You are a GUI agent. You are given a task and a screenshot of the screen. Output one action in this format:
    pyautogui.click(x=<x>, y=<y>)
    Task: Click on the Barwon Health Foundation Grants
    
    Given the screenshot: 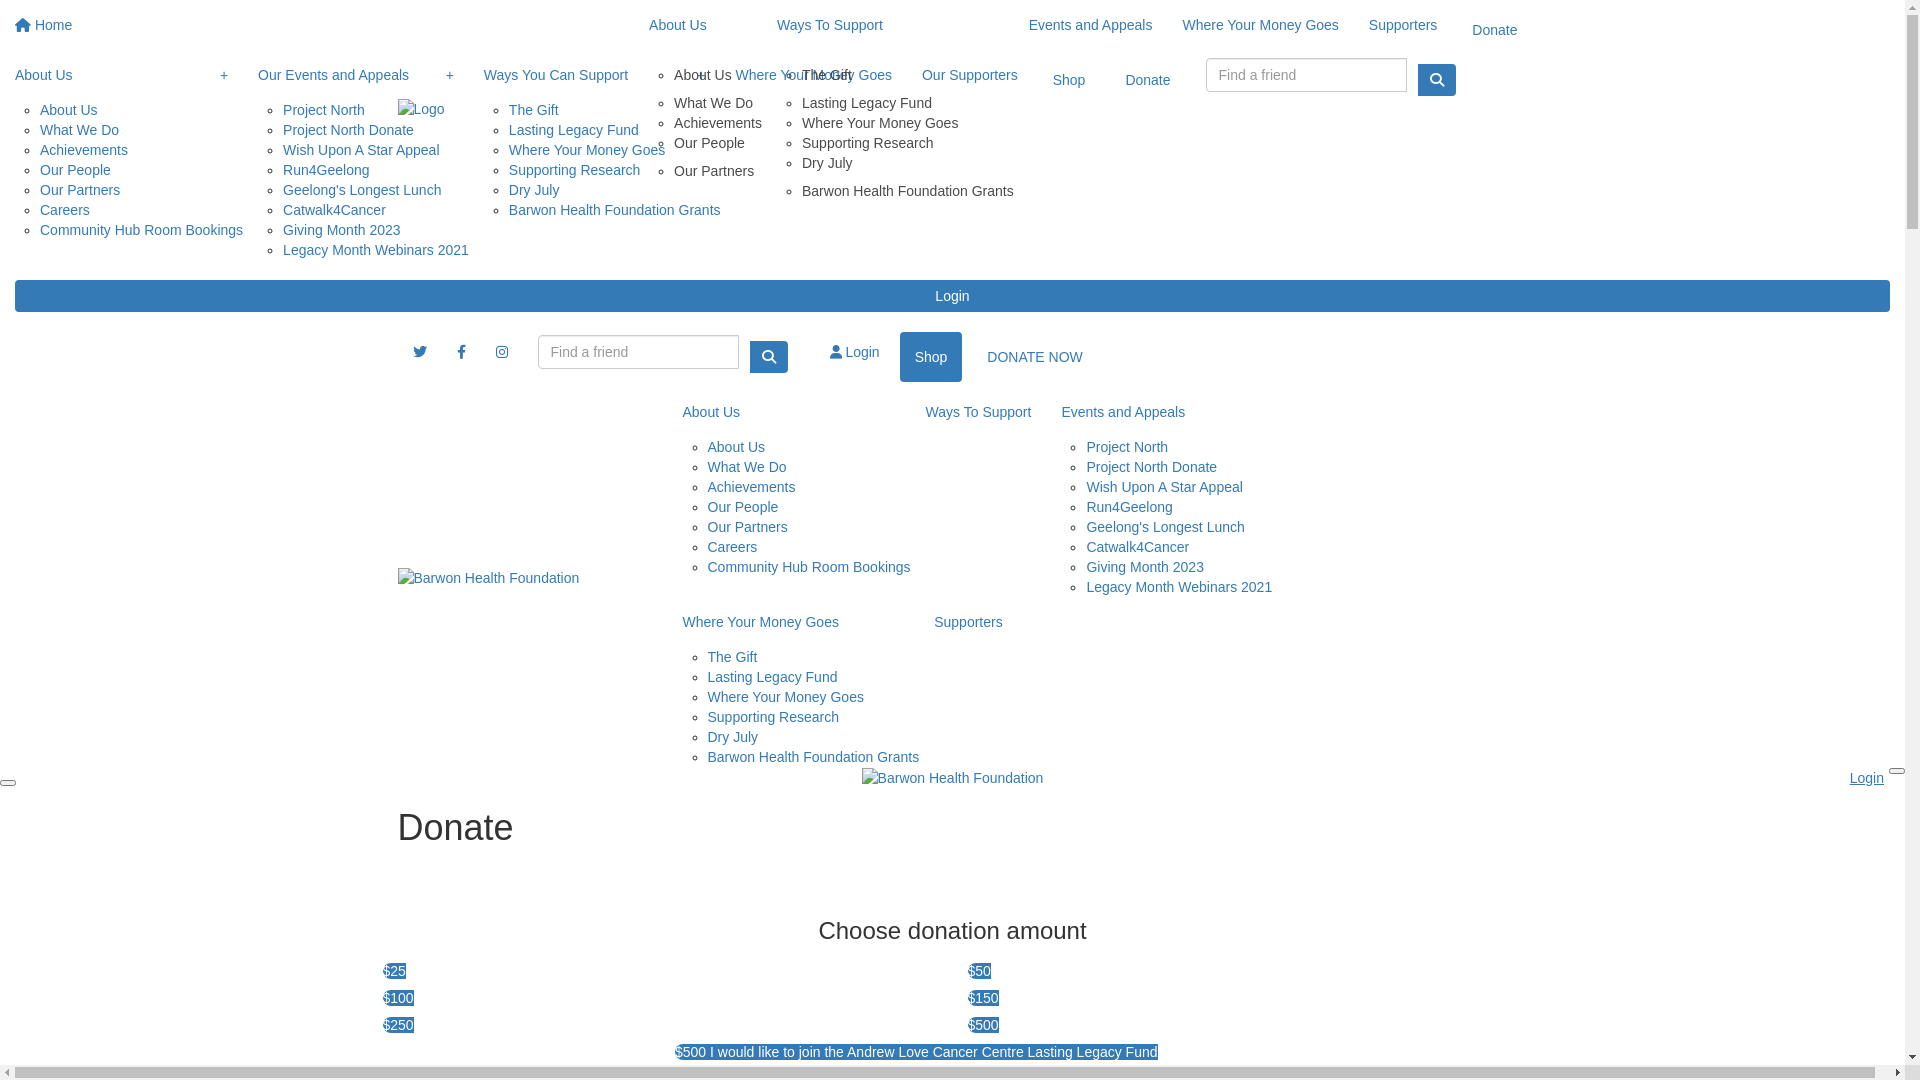 What is the action you would take?
    pyautogui.click(x=614, y=214)
    